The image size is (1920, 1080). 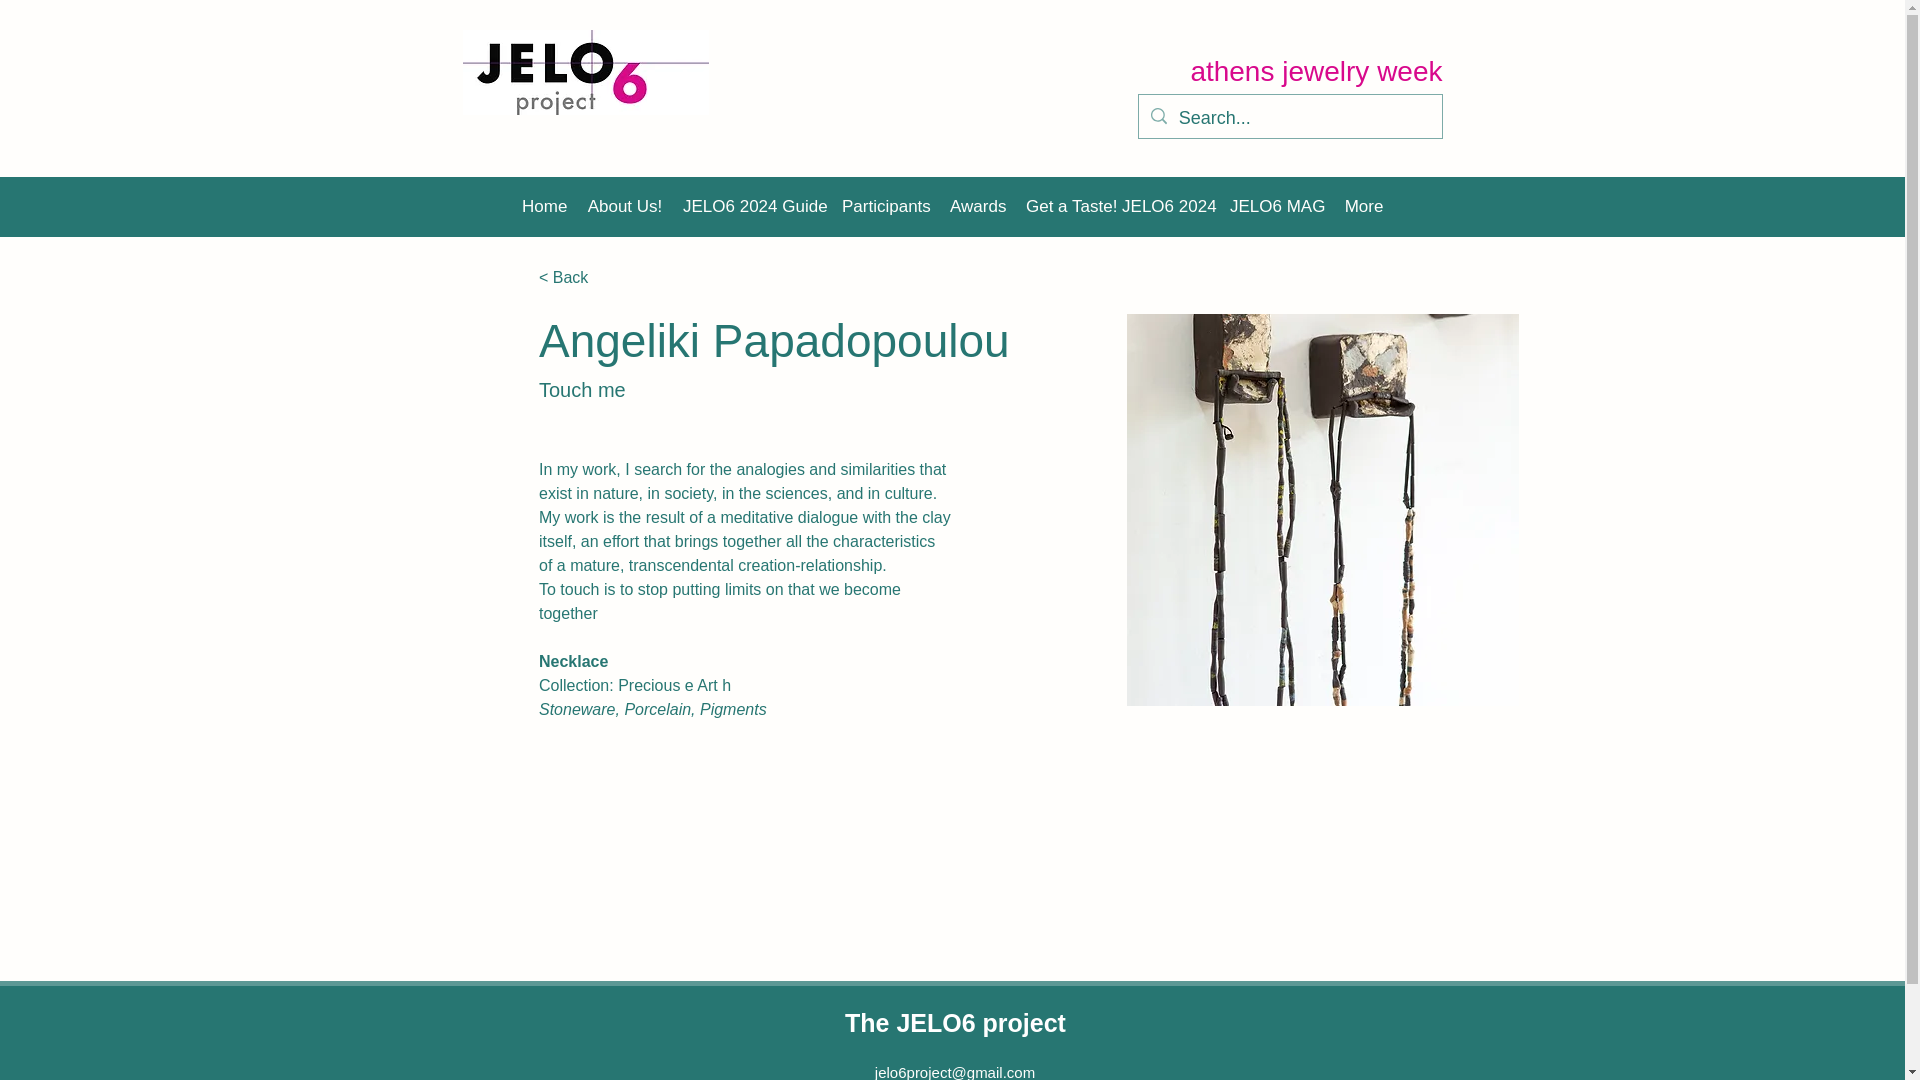 I want to click on Awards, so click(x=978, y=207).